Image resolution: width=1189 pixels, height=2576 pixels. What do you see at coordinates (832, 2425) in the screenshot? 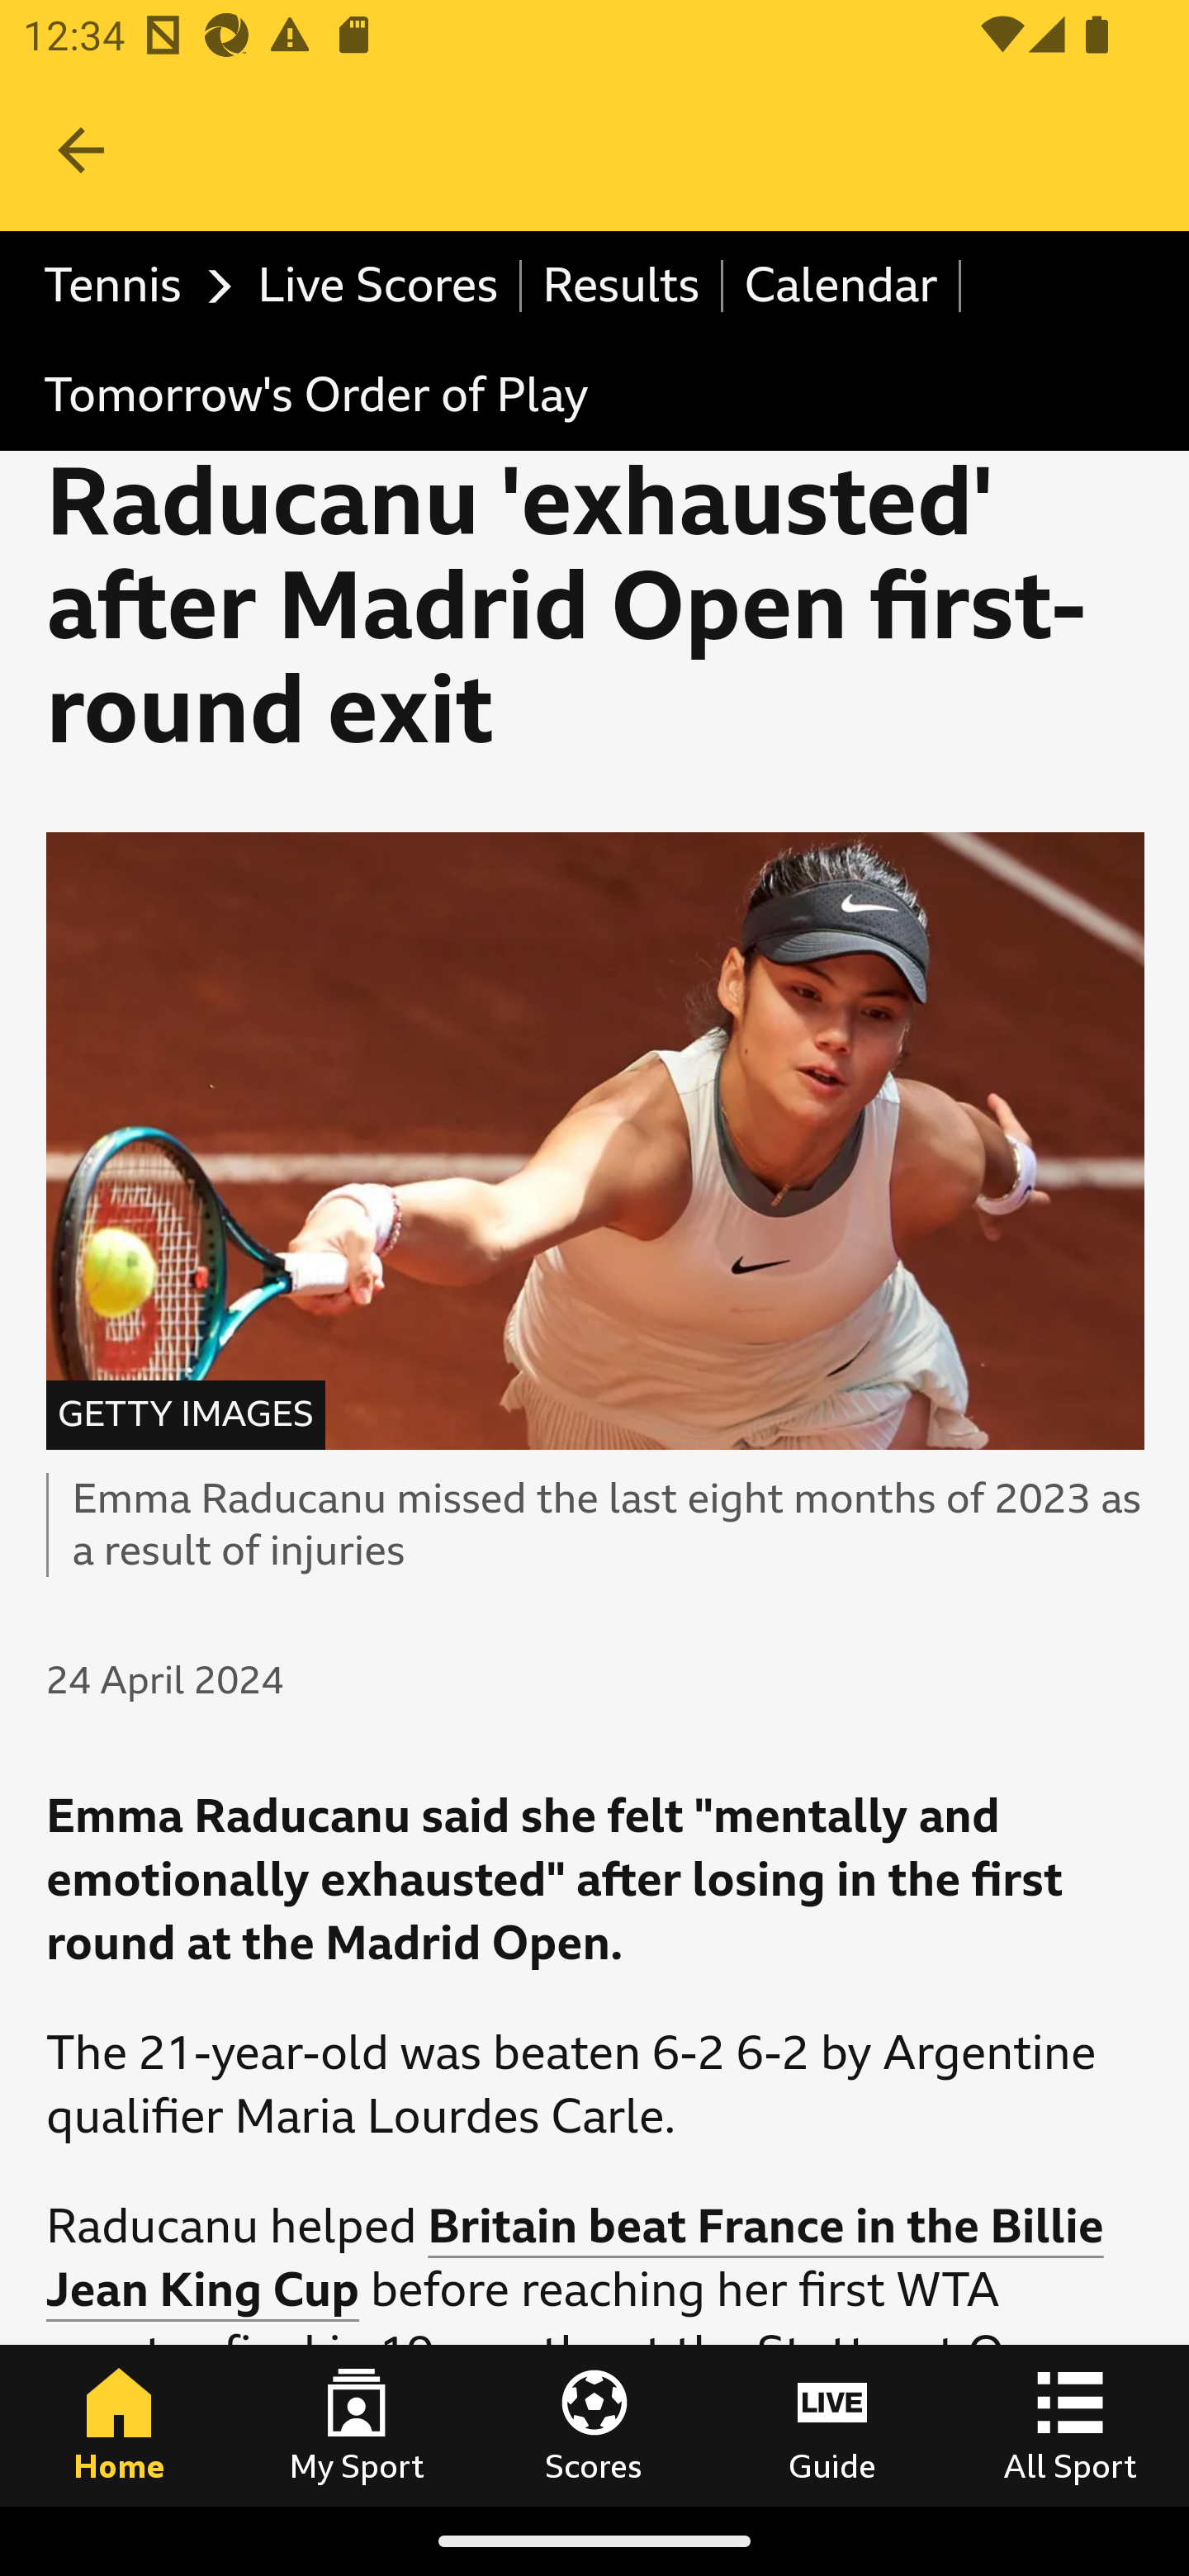
I see `Guide` at bounding box center [832, 2425].